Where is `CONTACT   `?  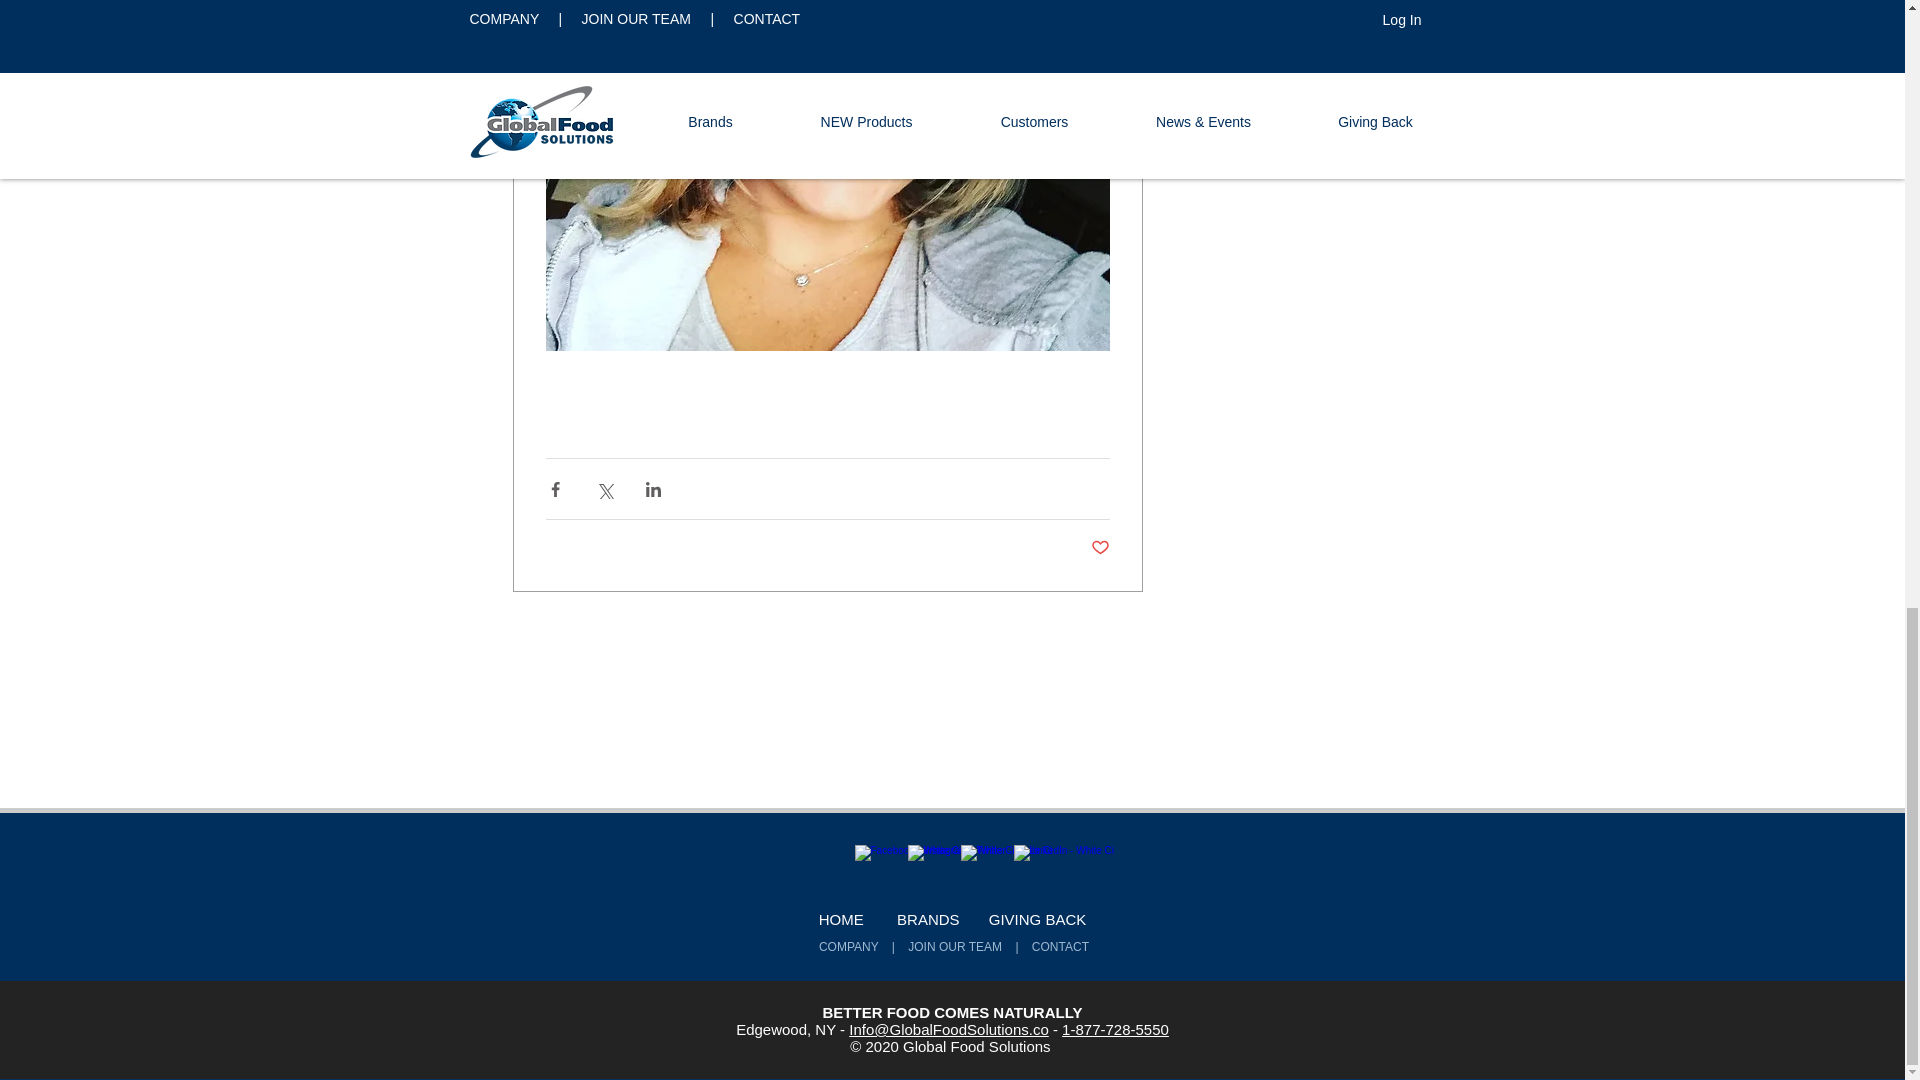
CONTACT    is located at coordinates (1064, 946).